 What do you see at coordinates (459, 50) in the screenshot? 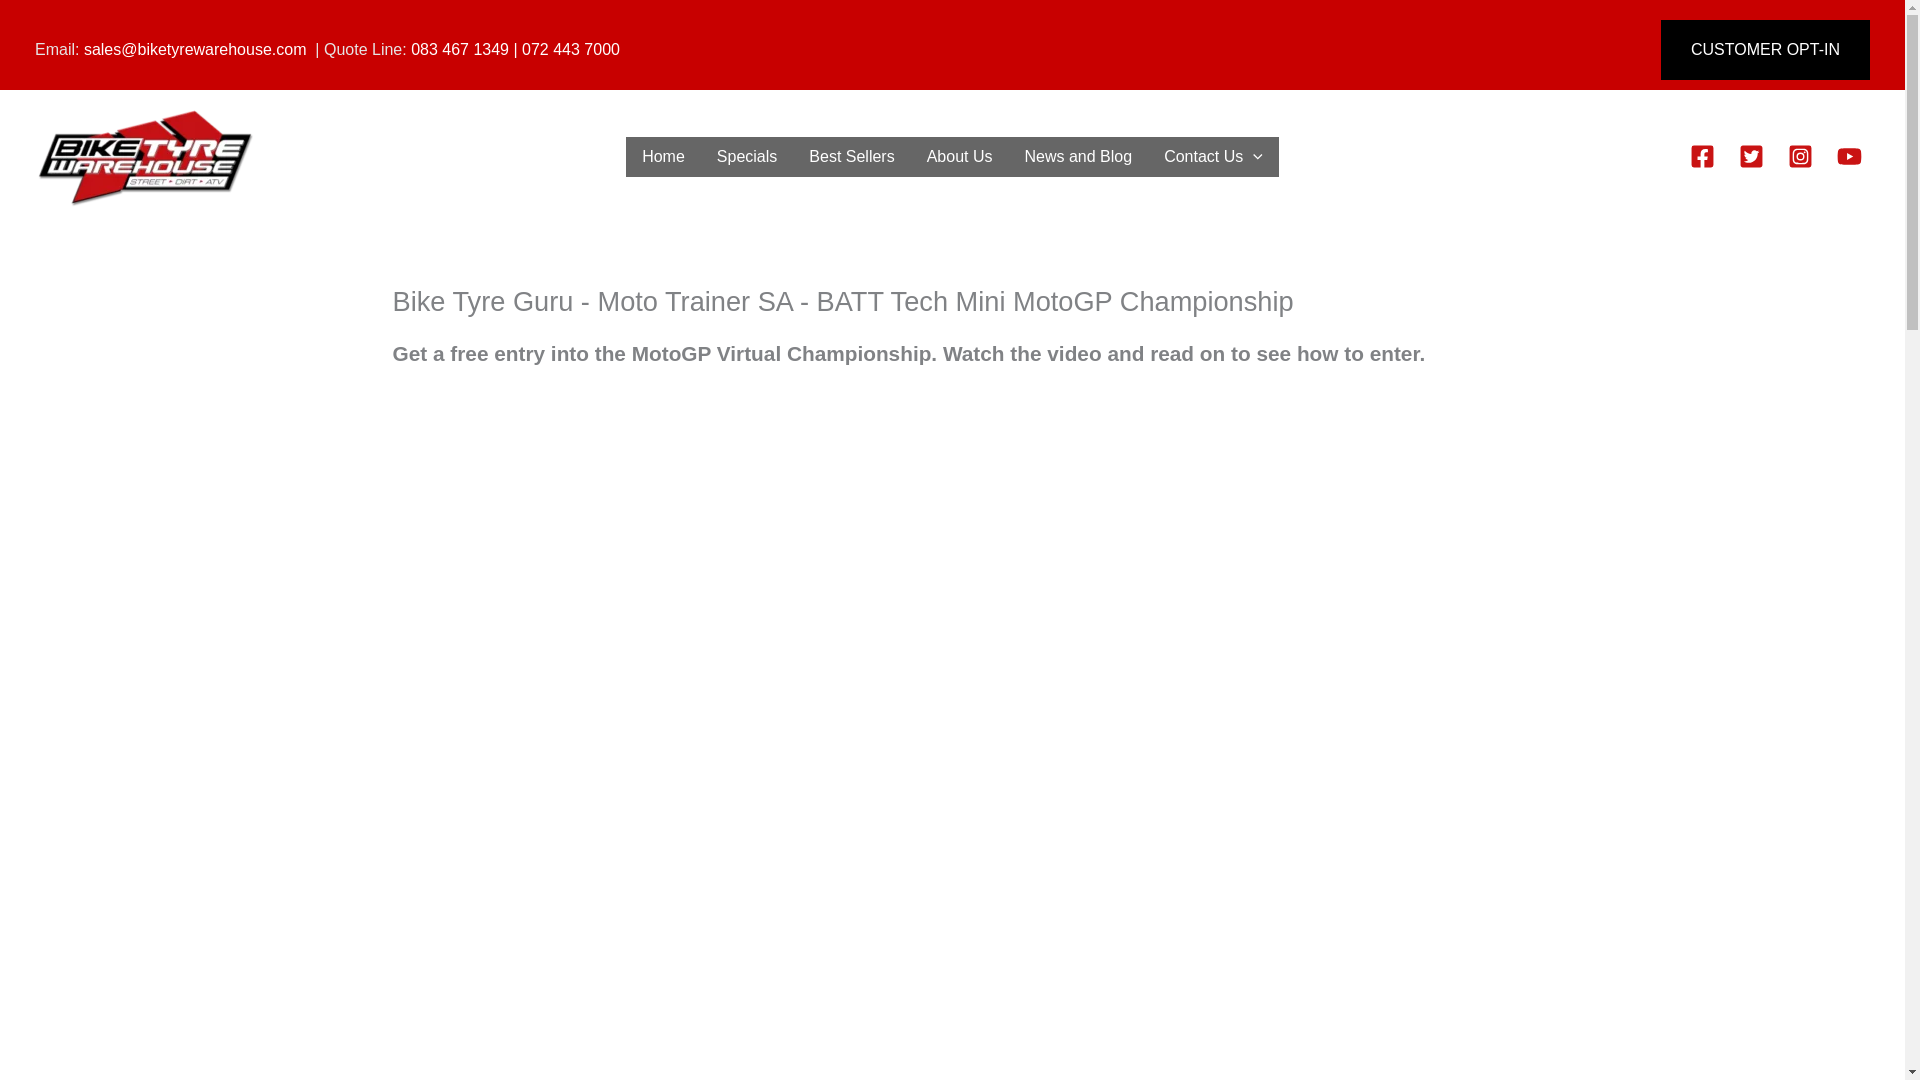
I see `083 467 1349` at bounding box center [459, 50].